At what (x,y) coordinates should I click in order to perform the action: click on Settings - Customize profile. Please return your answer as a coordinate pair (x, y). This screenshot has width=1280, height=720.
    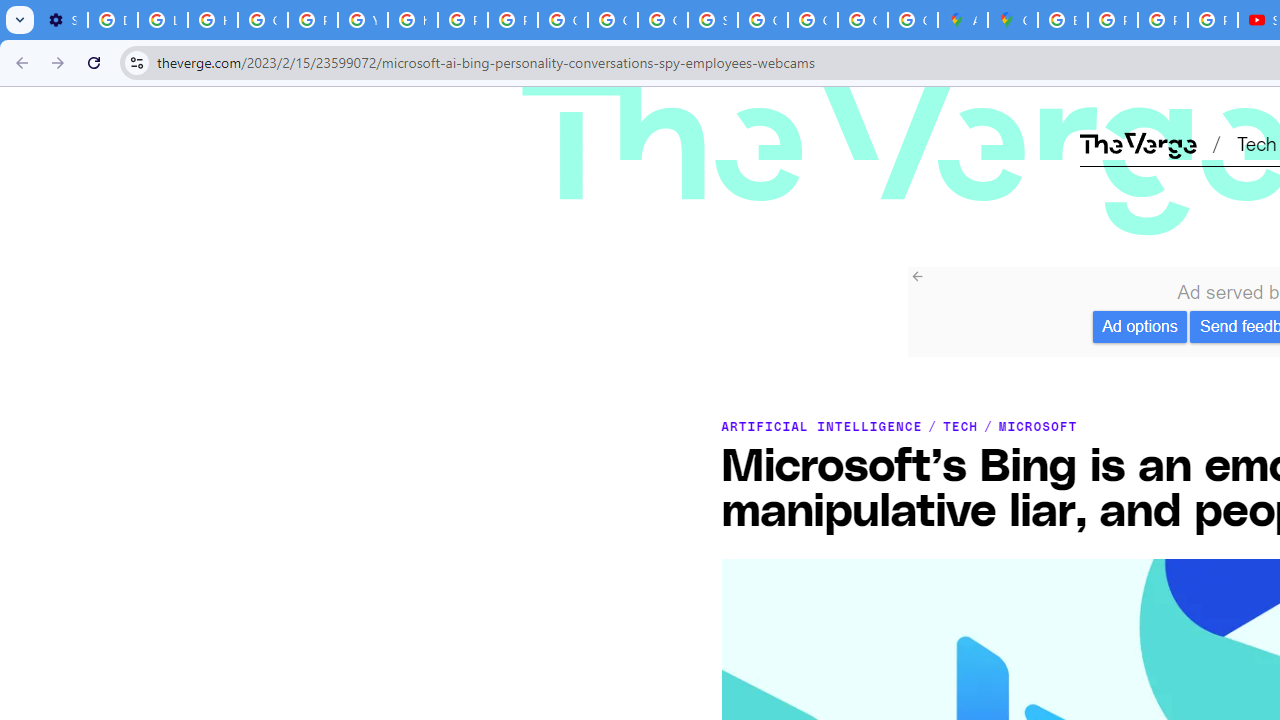
    Looking at the image, I should click on (62, 20).